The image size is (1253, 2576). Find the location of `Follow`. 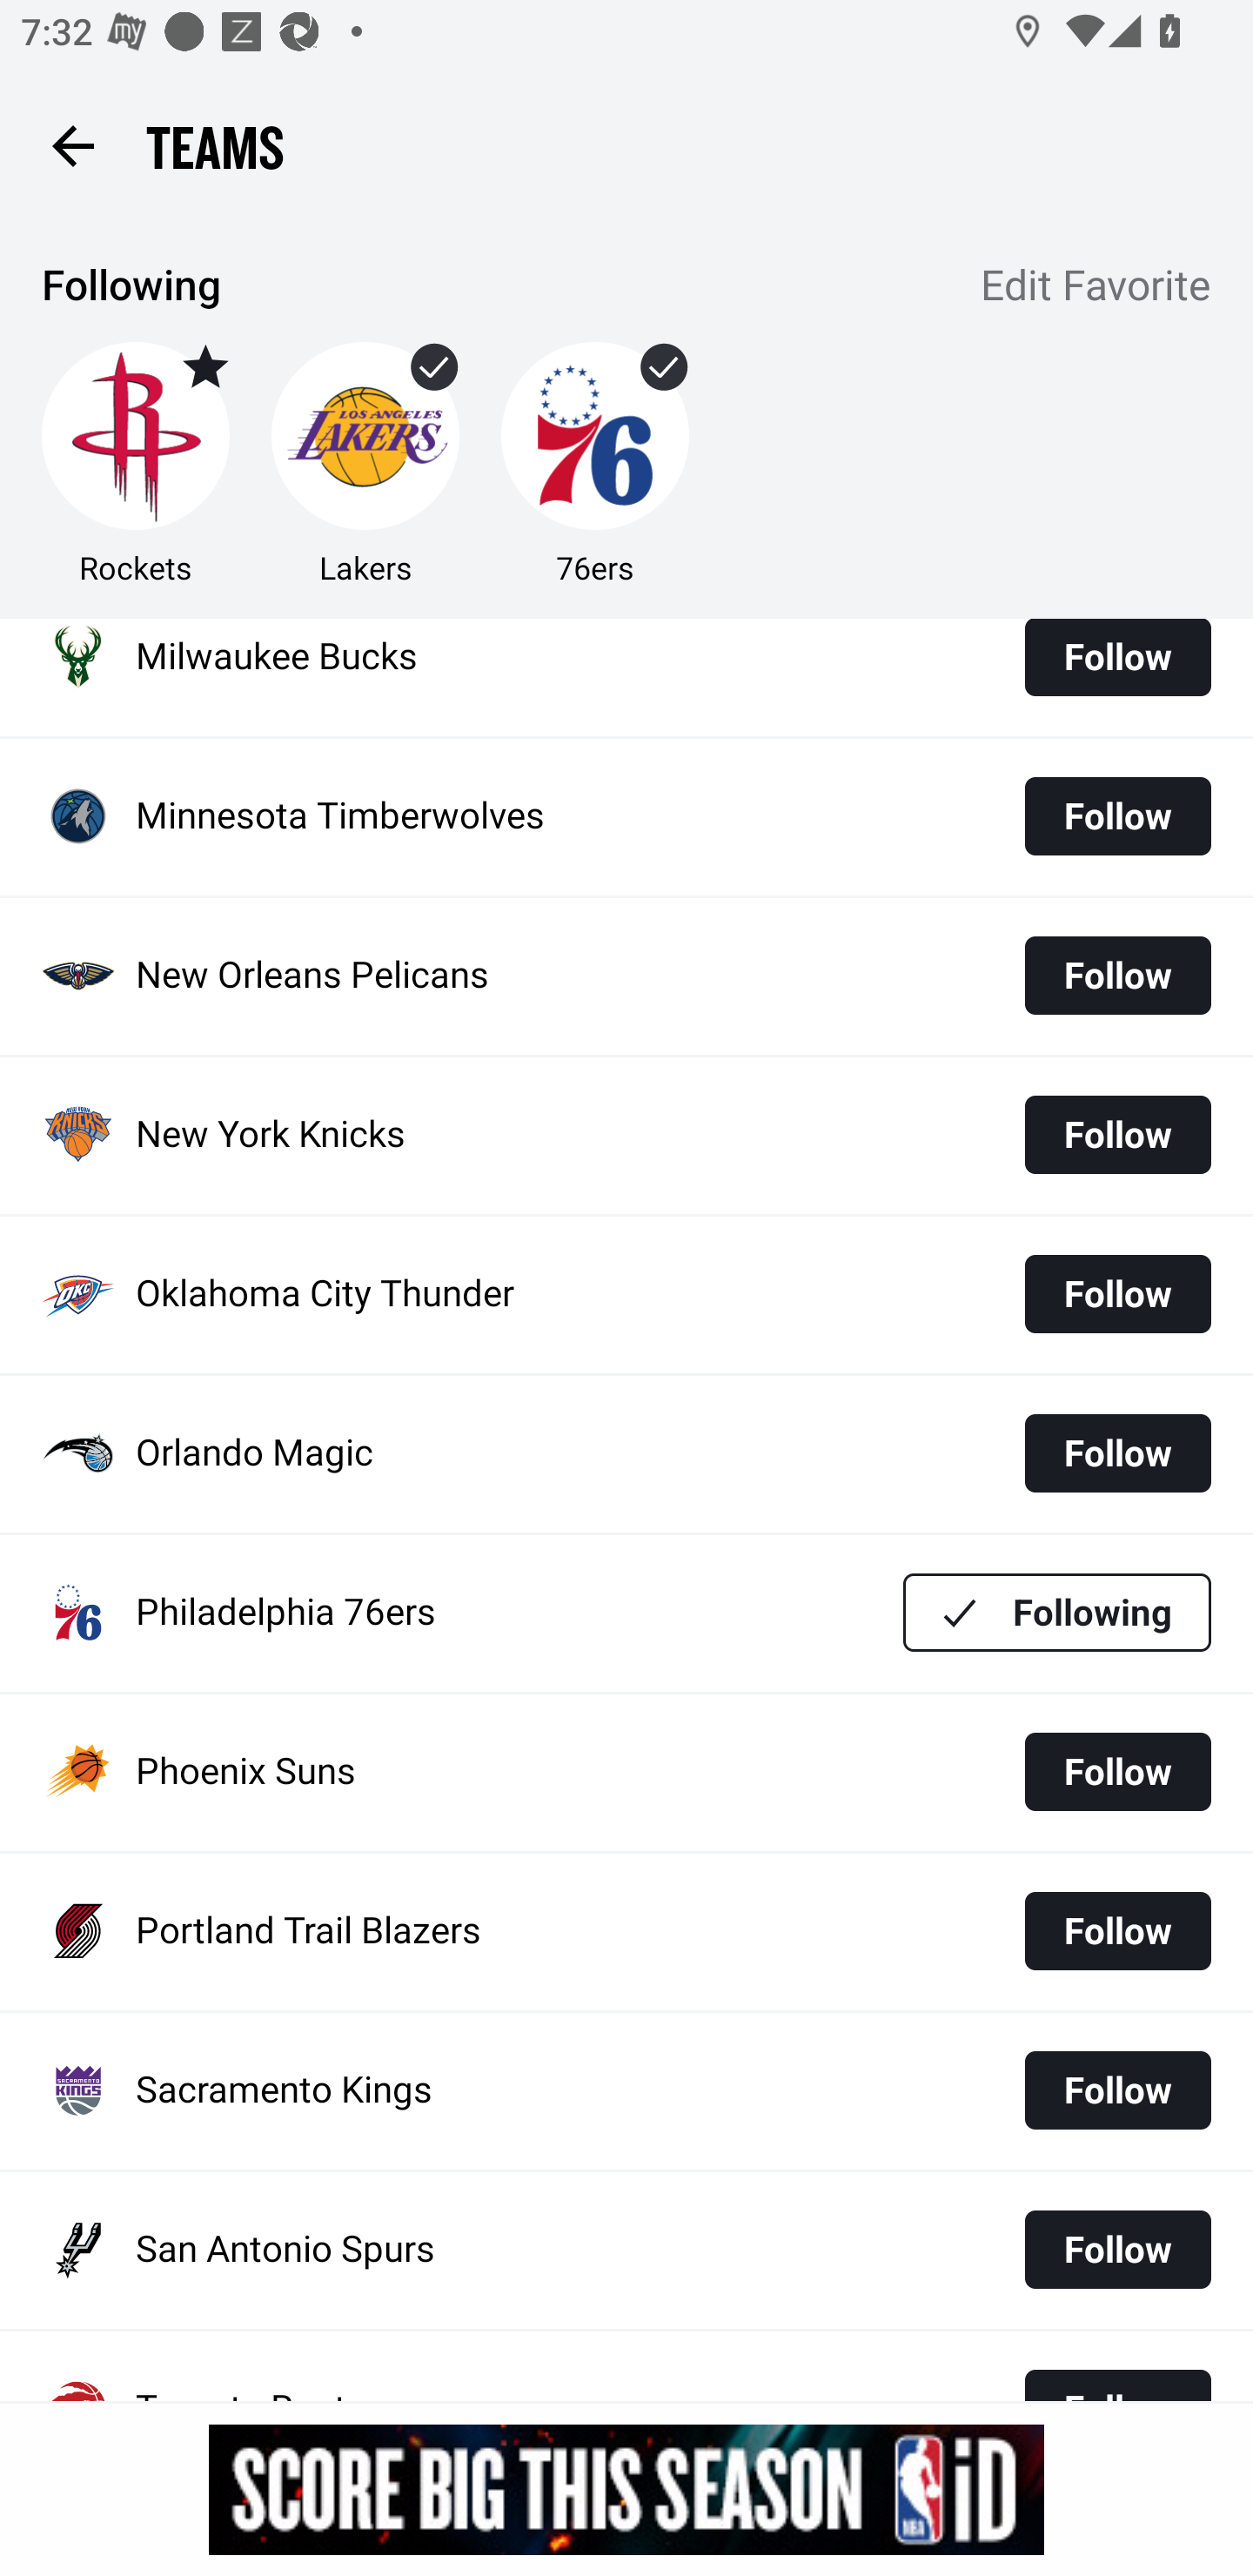

Follow is located at coordinates (1117, 1453).